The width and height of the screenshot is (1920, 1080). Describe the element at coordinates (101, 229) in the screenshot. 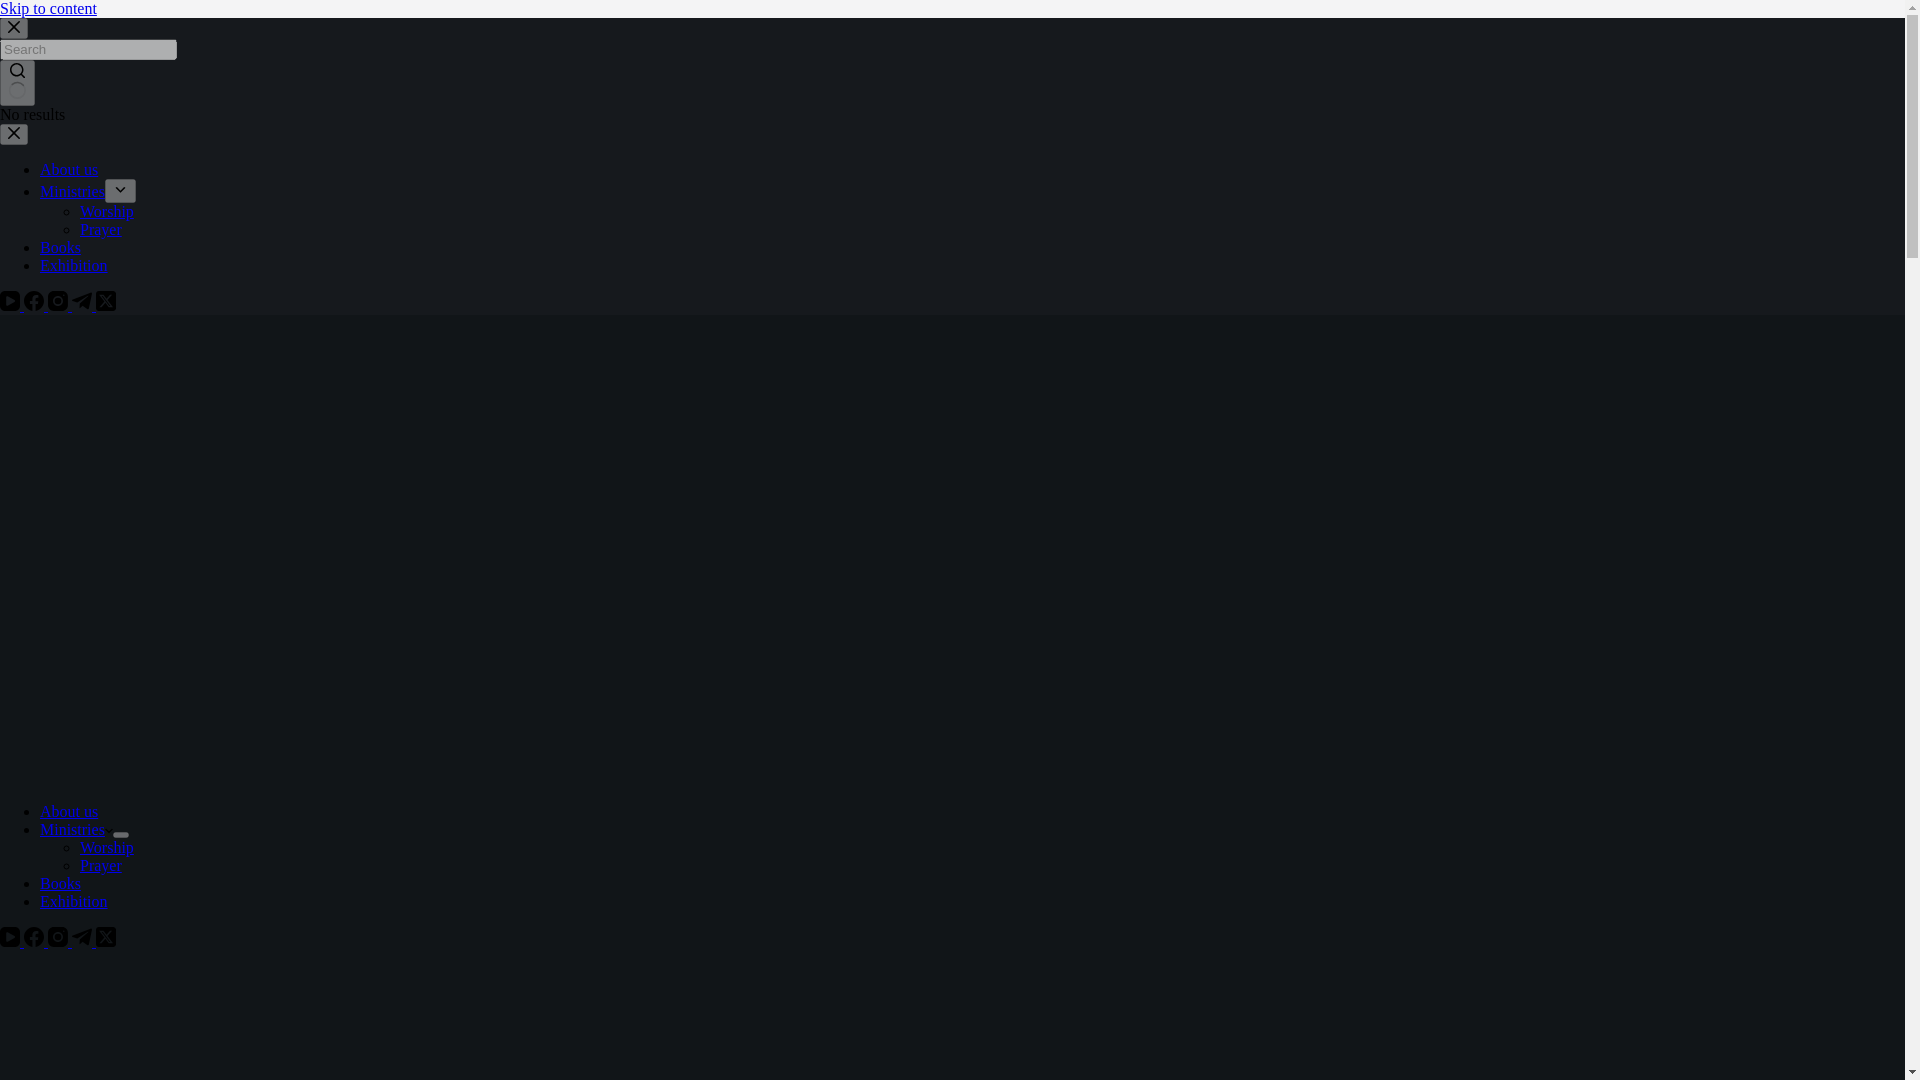

I see `Prayer` at that location.